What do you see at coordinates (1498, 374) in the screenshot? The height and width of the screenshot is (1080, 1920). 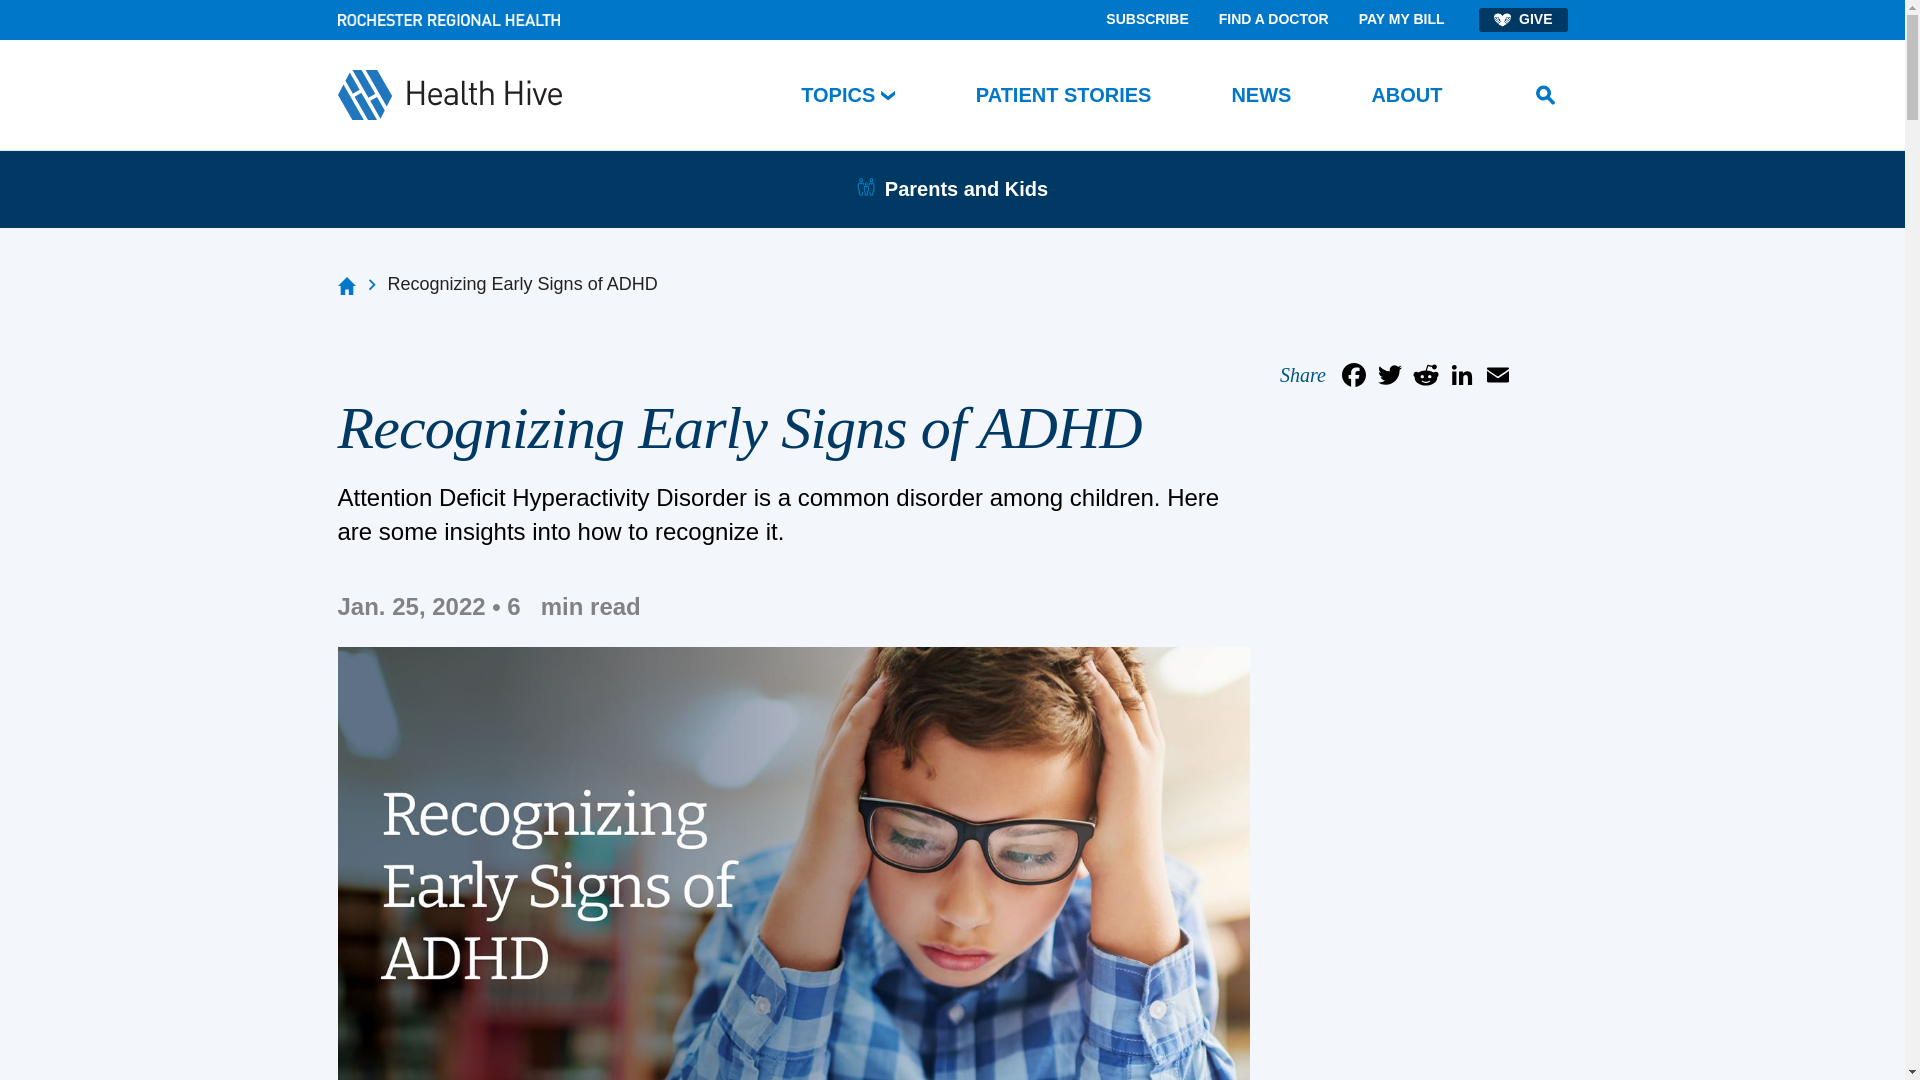 I see `Email` at bounding box center [1498, 374].